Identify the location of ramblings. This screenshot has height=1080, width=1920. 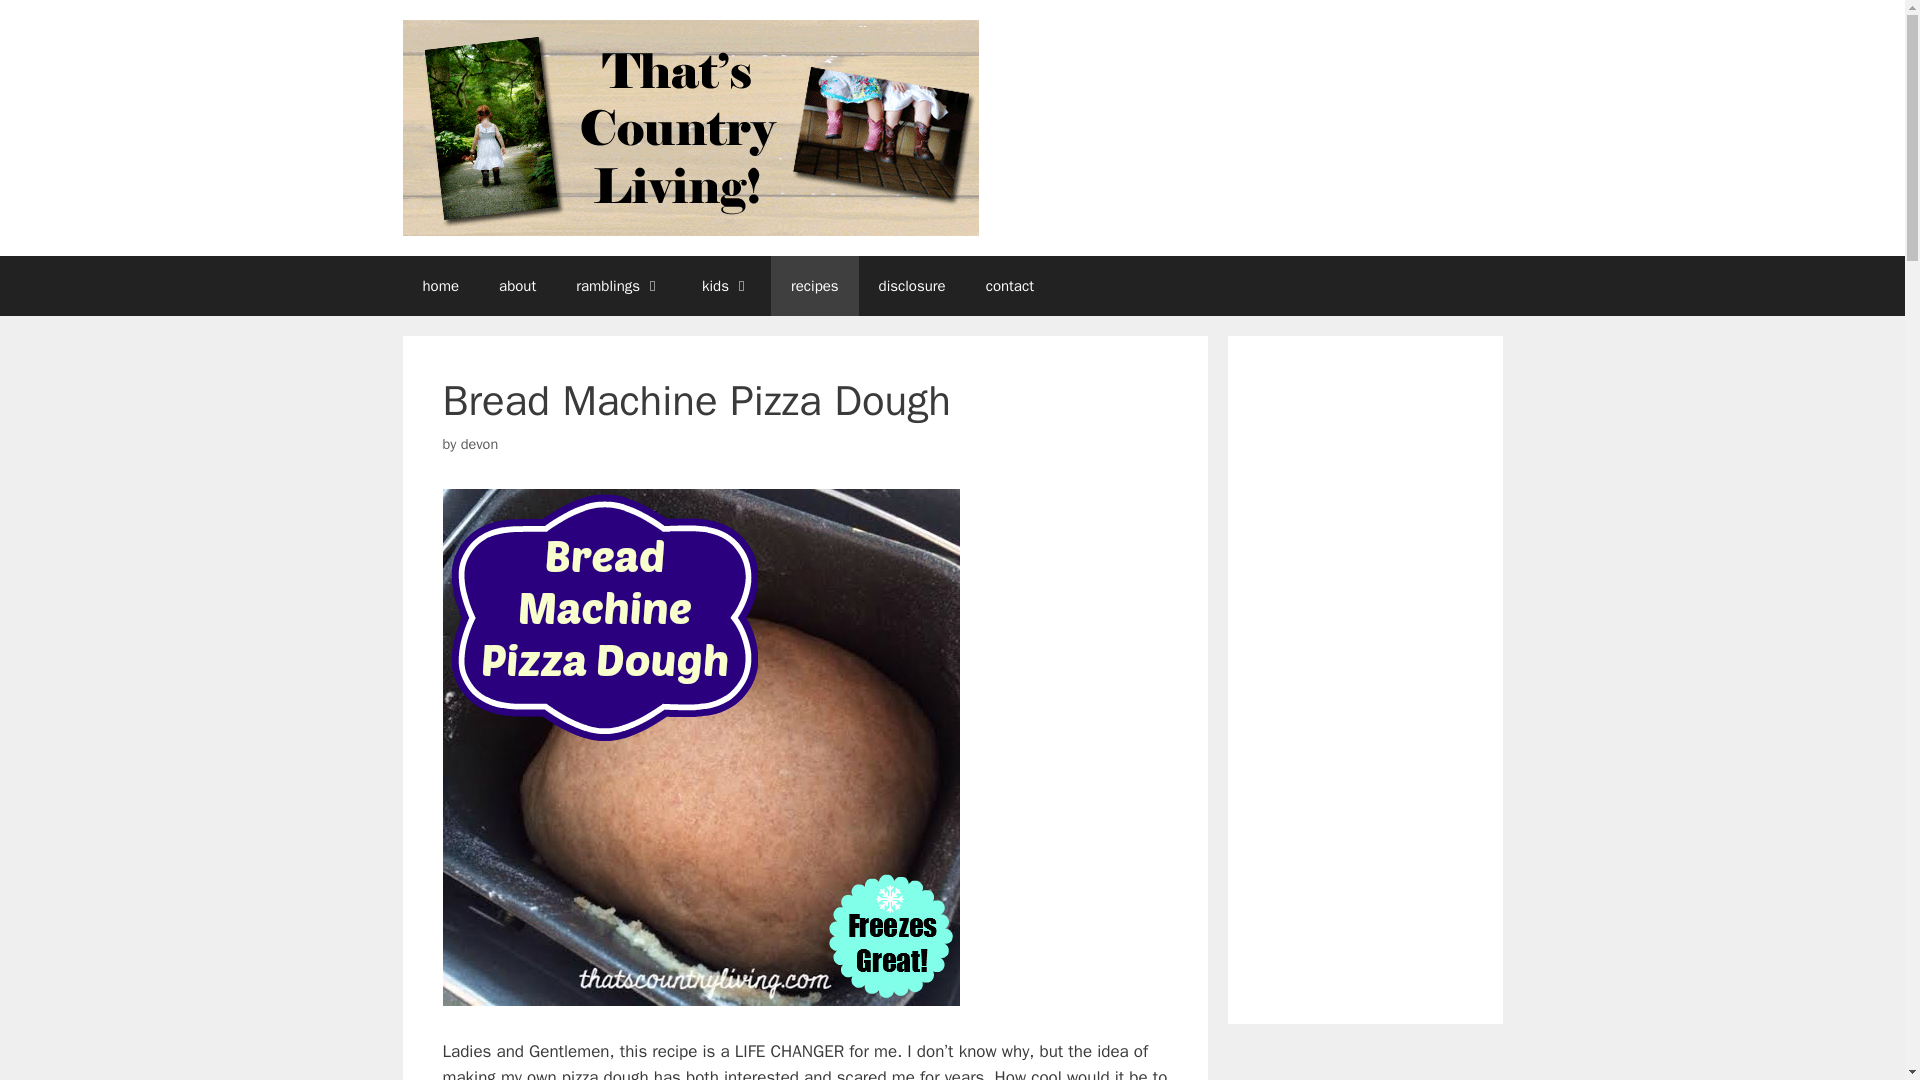
(618, 286).